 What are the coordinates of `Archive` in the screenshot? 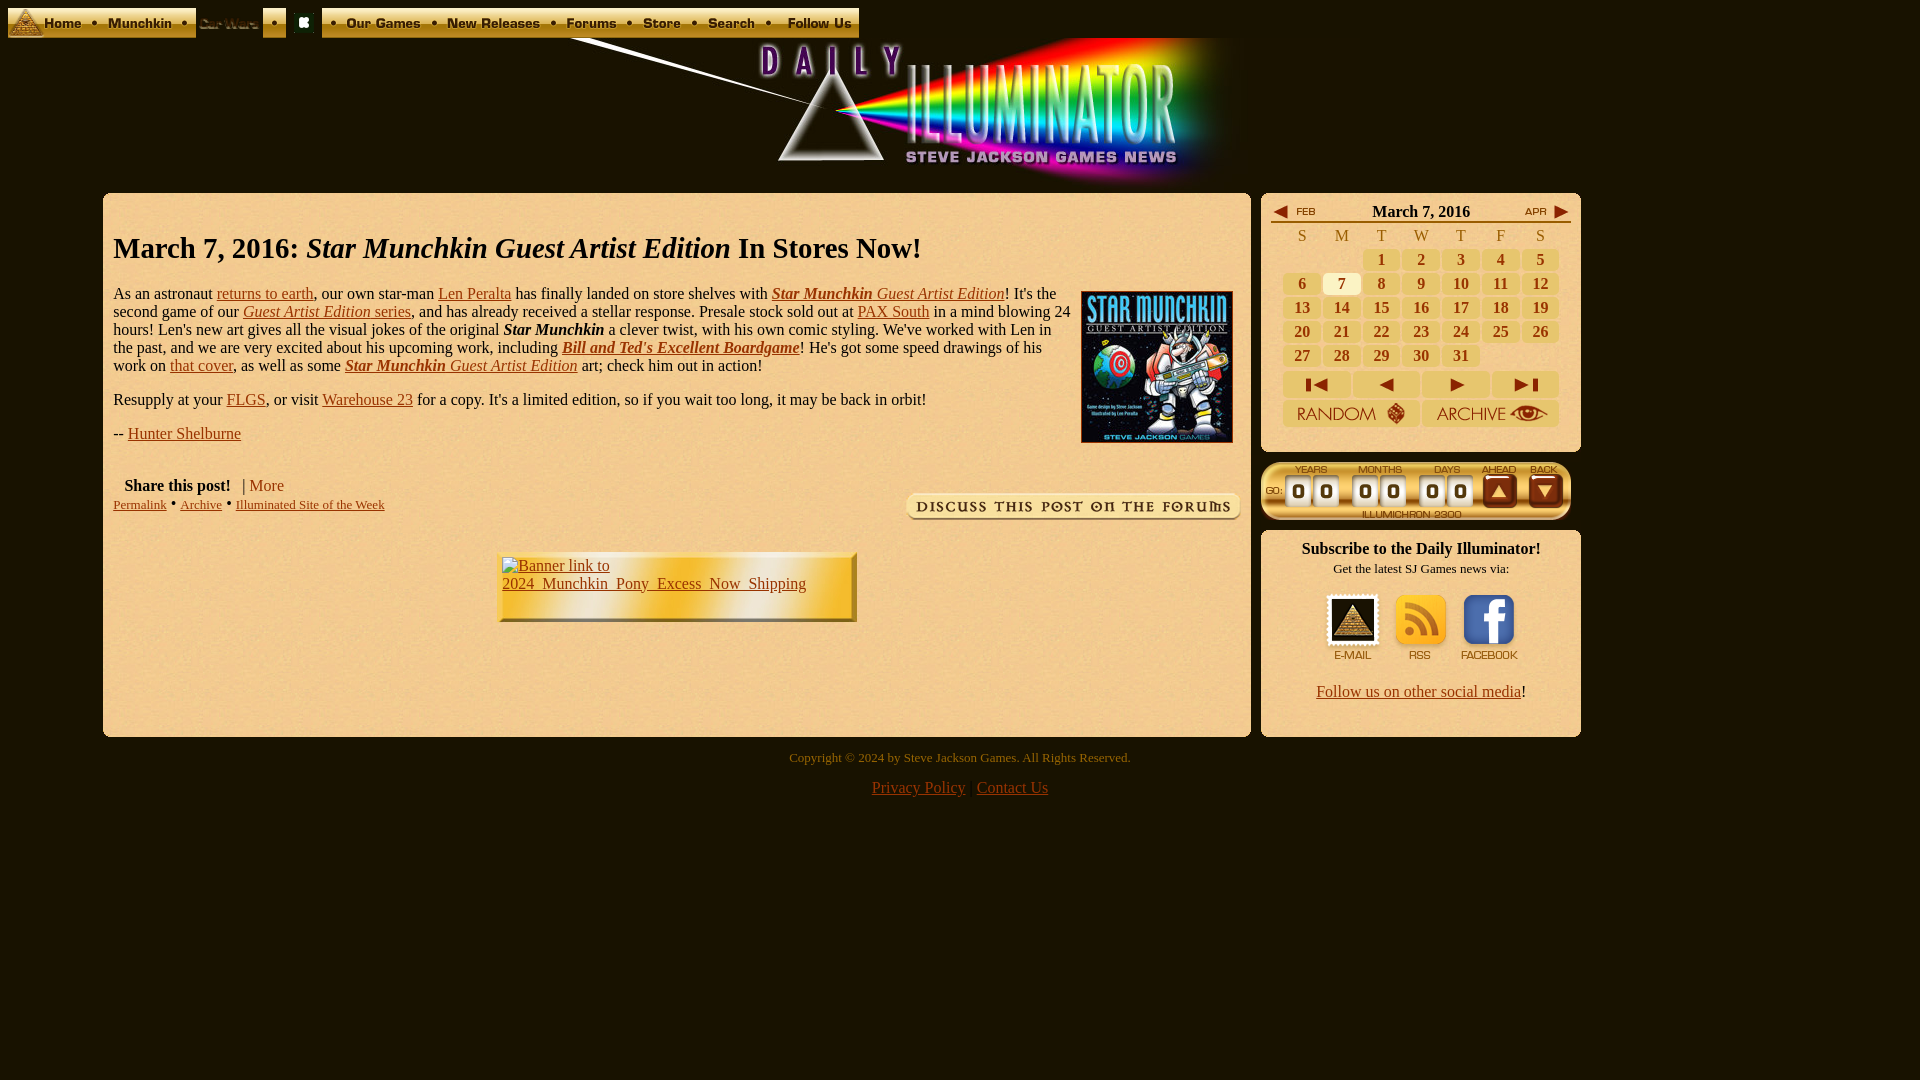 It's located at (201, 504).